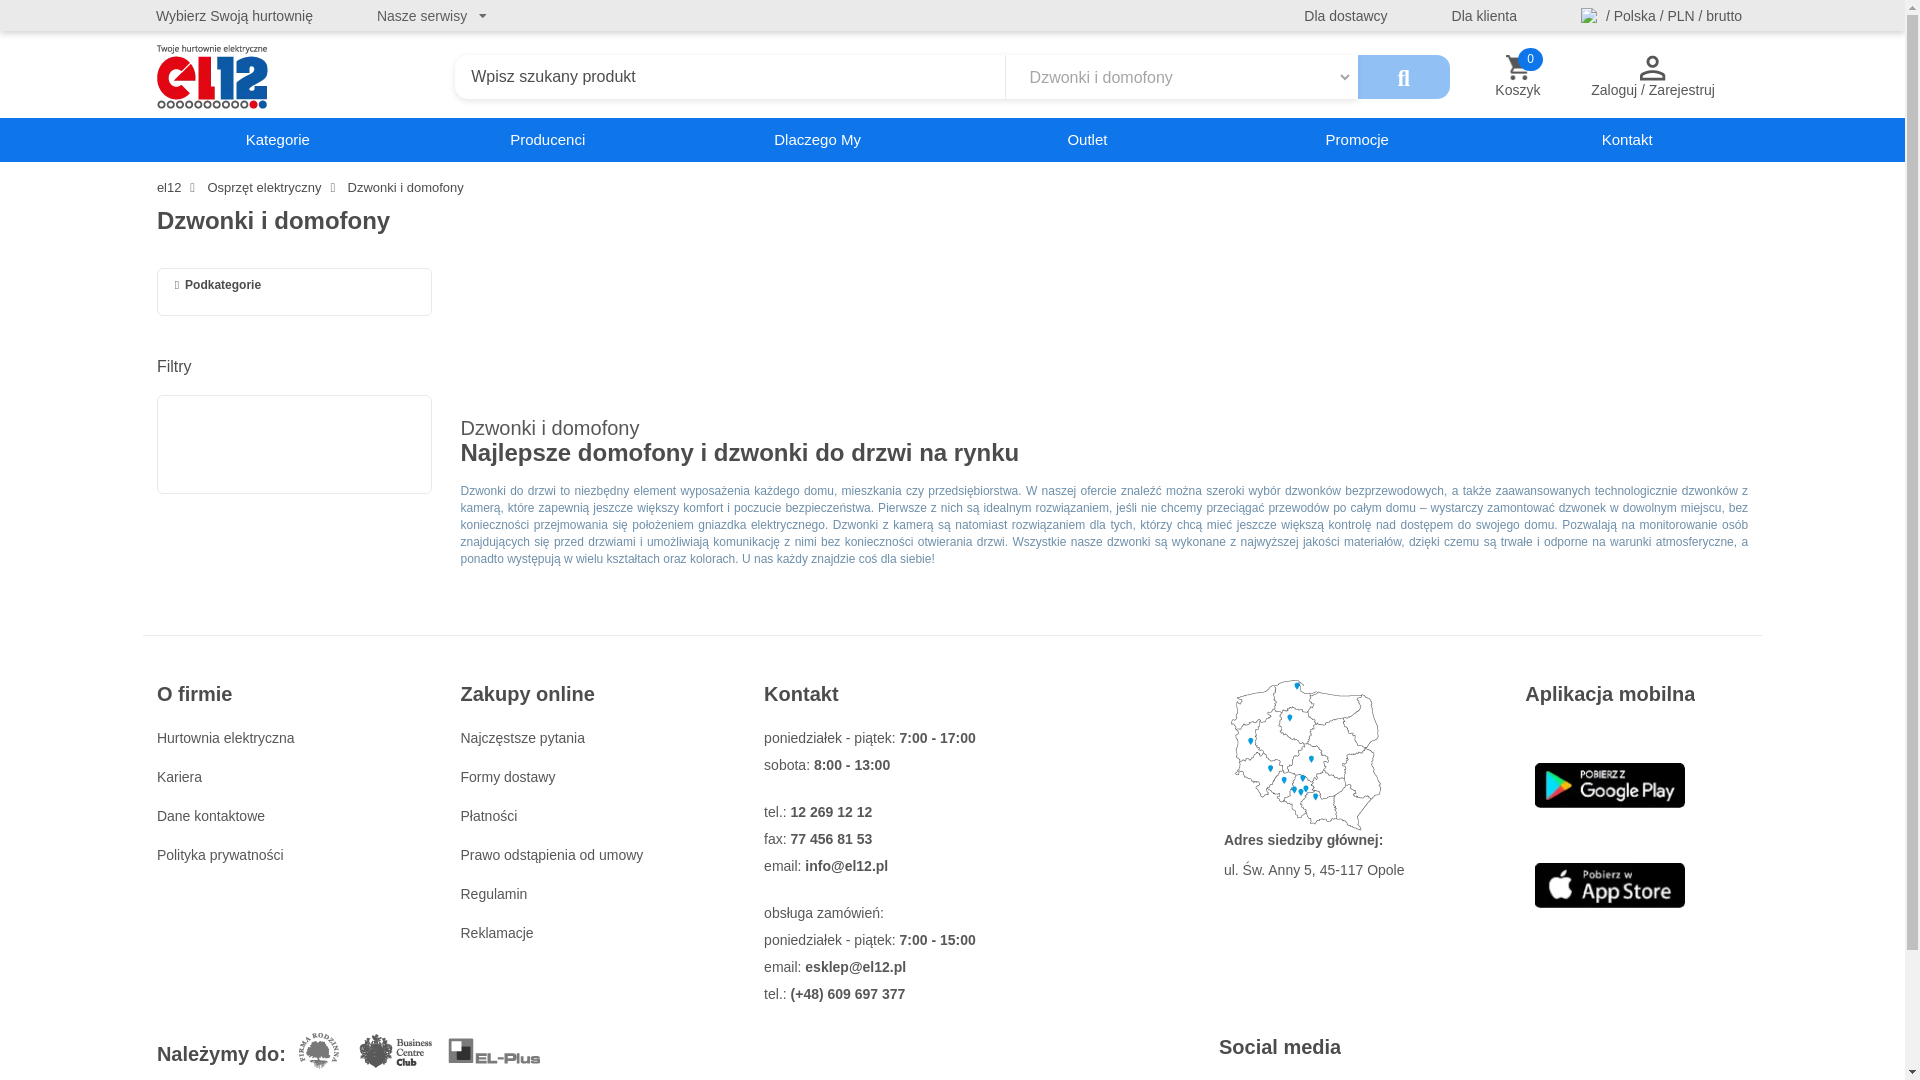 The image size is (1920, 1080). I want to click on User icon, so click(1652, 68).